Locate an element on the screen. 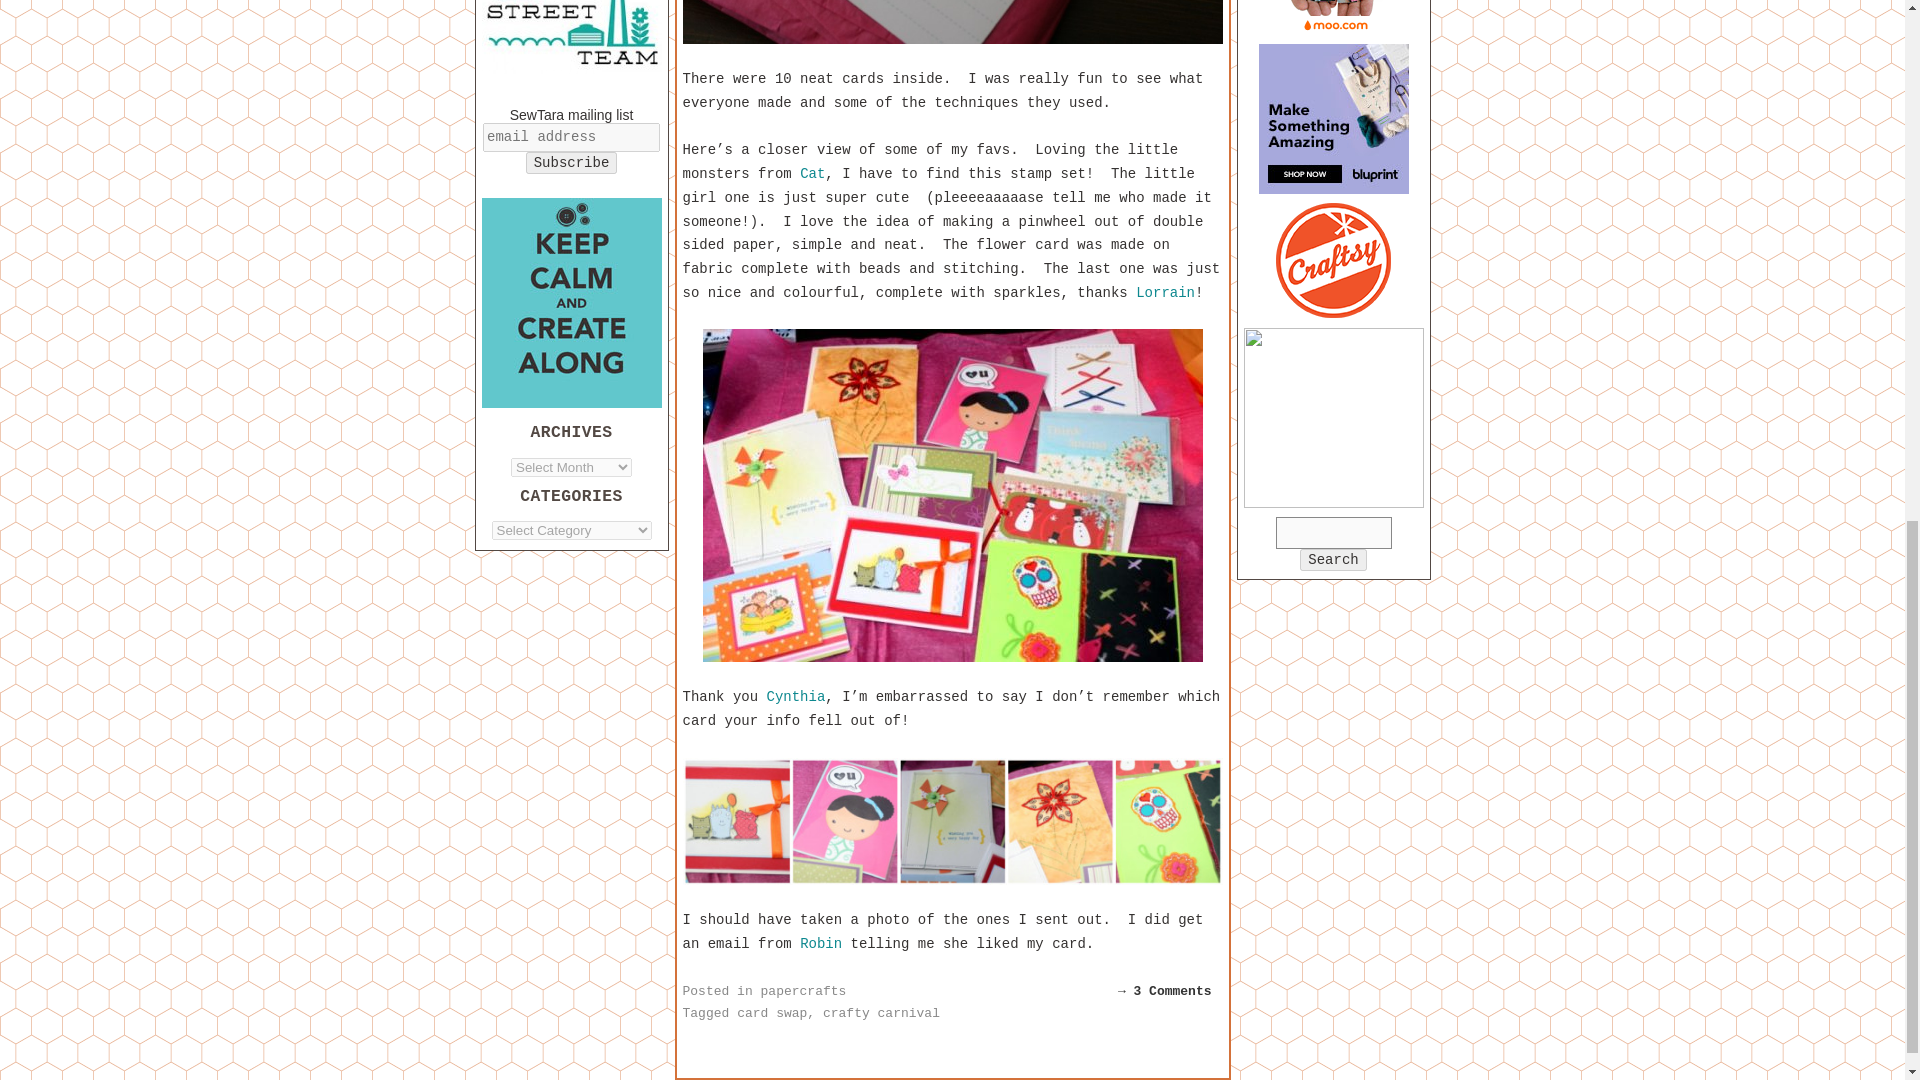 The height and width of the screenshot is (1080, 1920). card swap collage is located at coordinates (951, 822).